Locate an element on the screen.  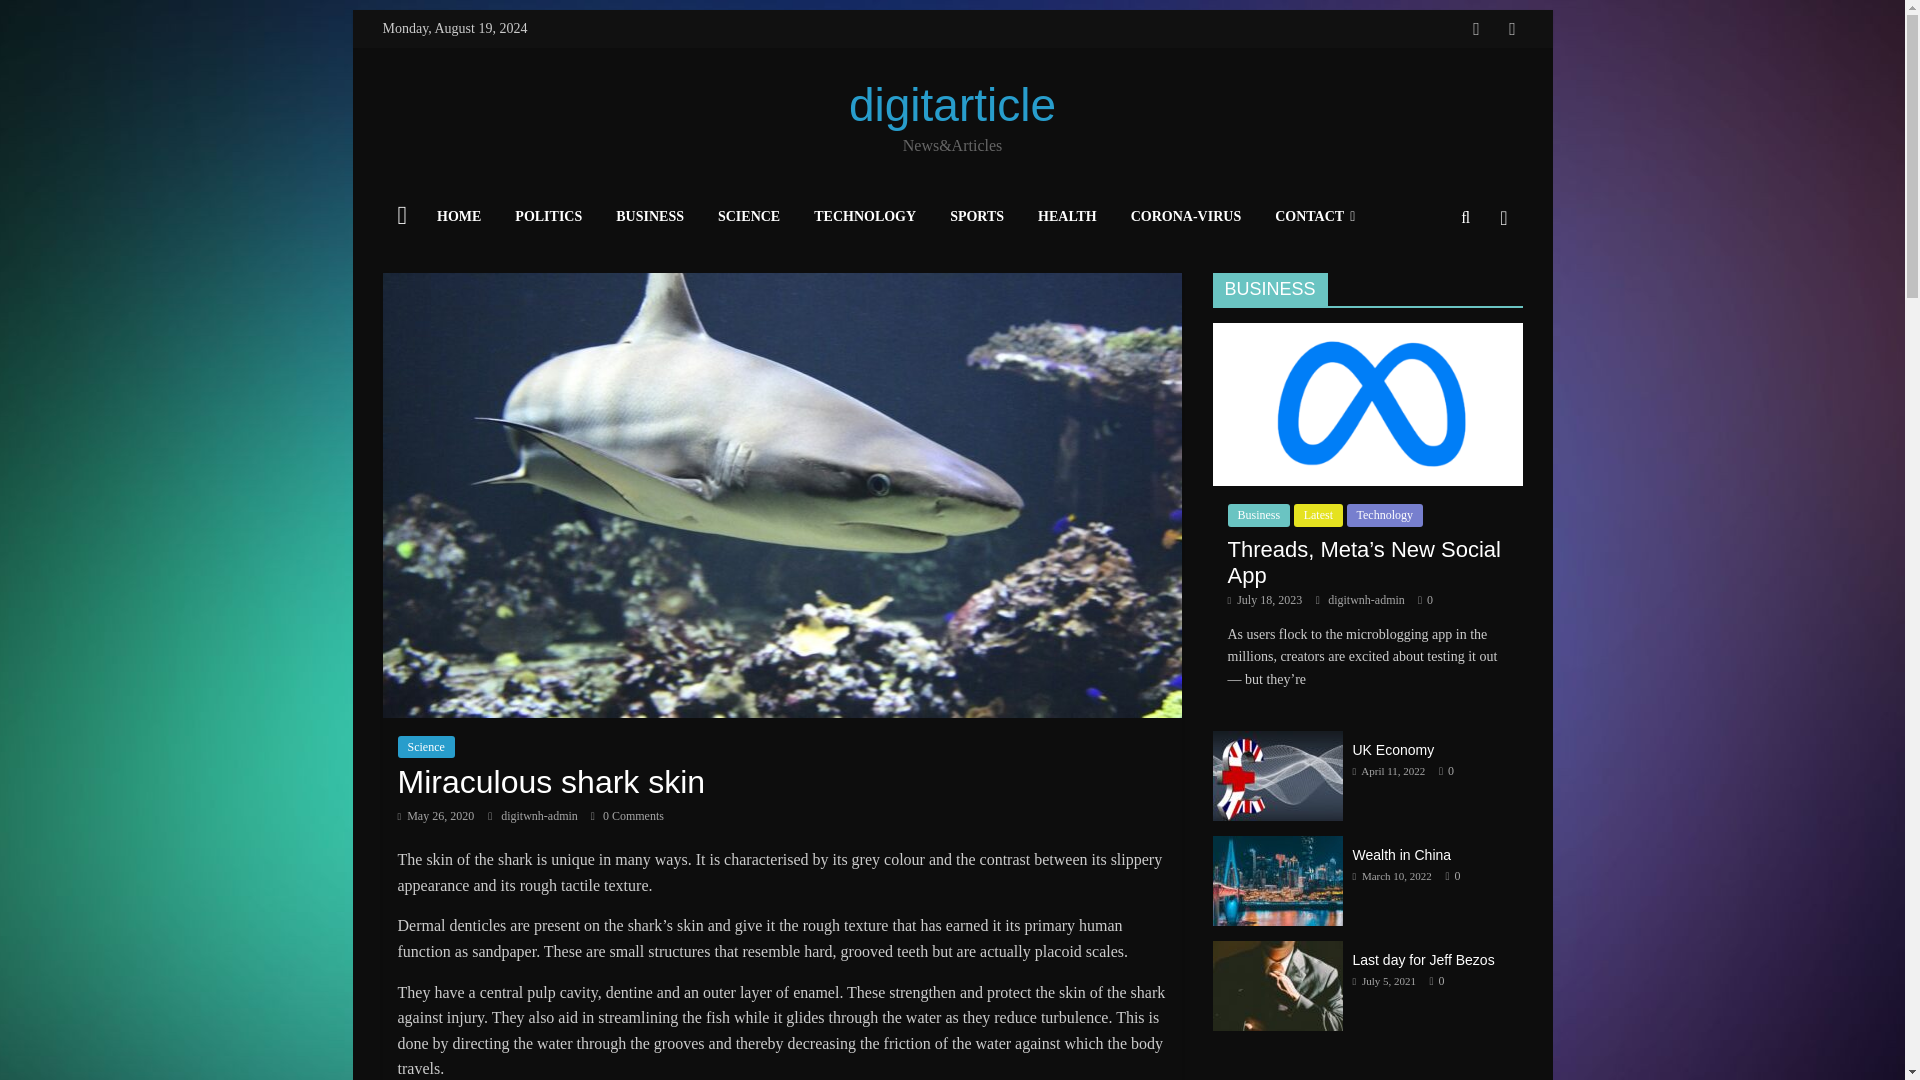
May 26, 2020 is located at coordinates (436, 815).